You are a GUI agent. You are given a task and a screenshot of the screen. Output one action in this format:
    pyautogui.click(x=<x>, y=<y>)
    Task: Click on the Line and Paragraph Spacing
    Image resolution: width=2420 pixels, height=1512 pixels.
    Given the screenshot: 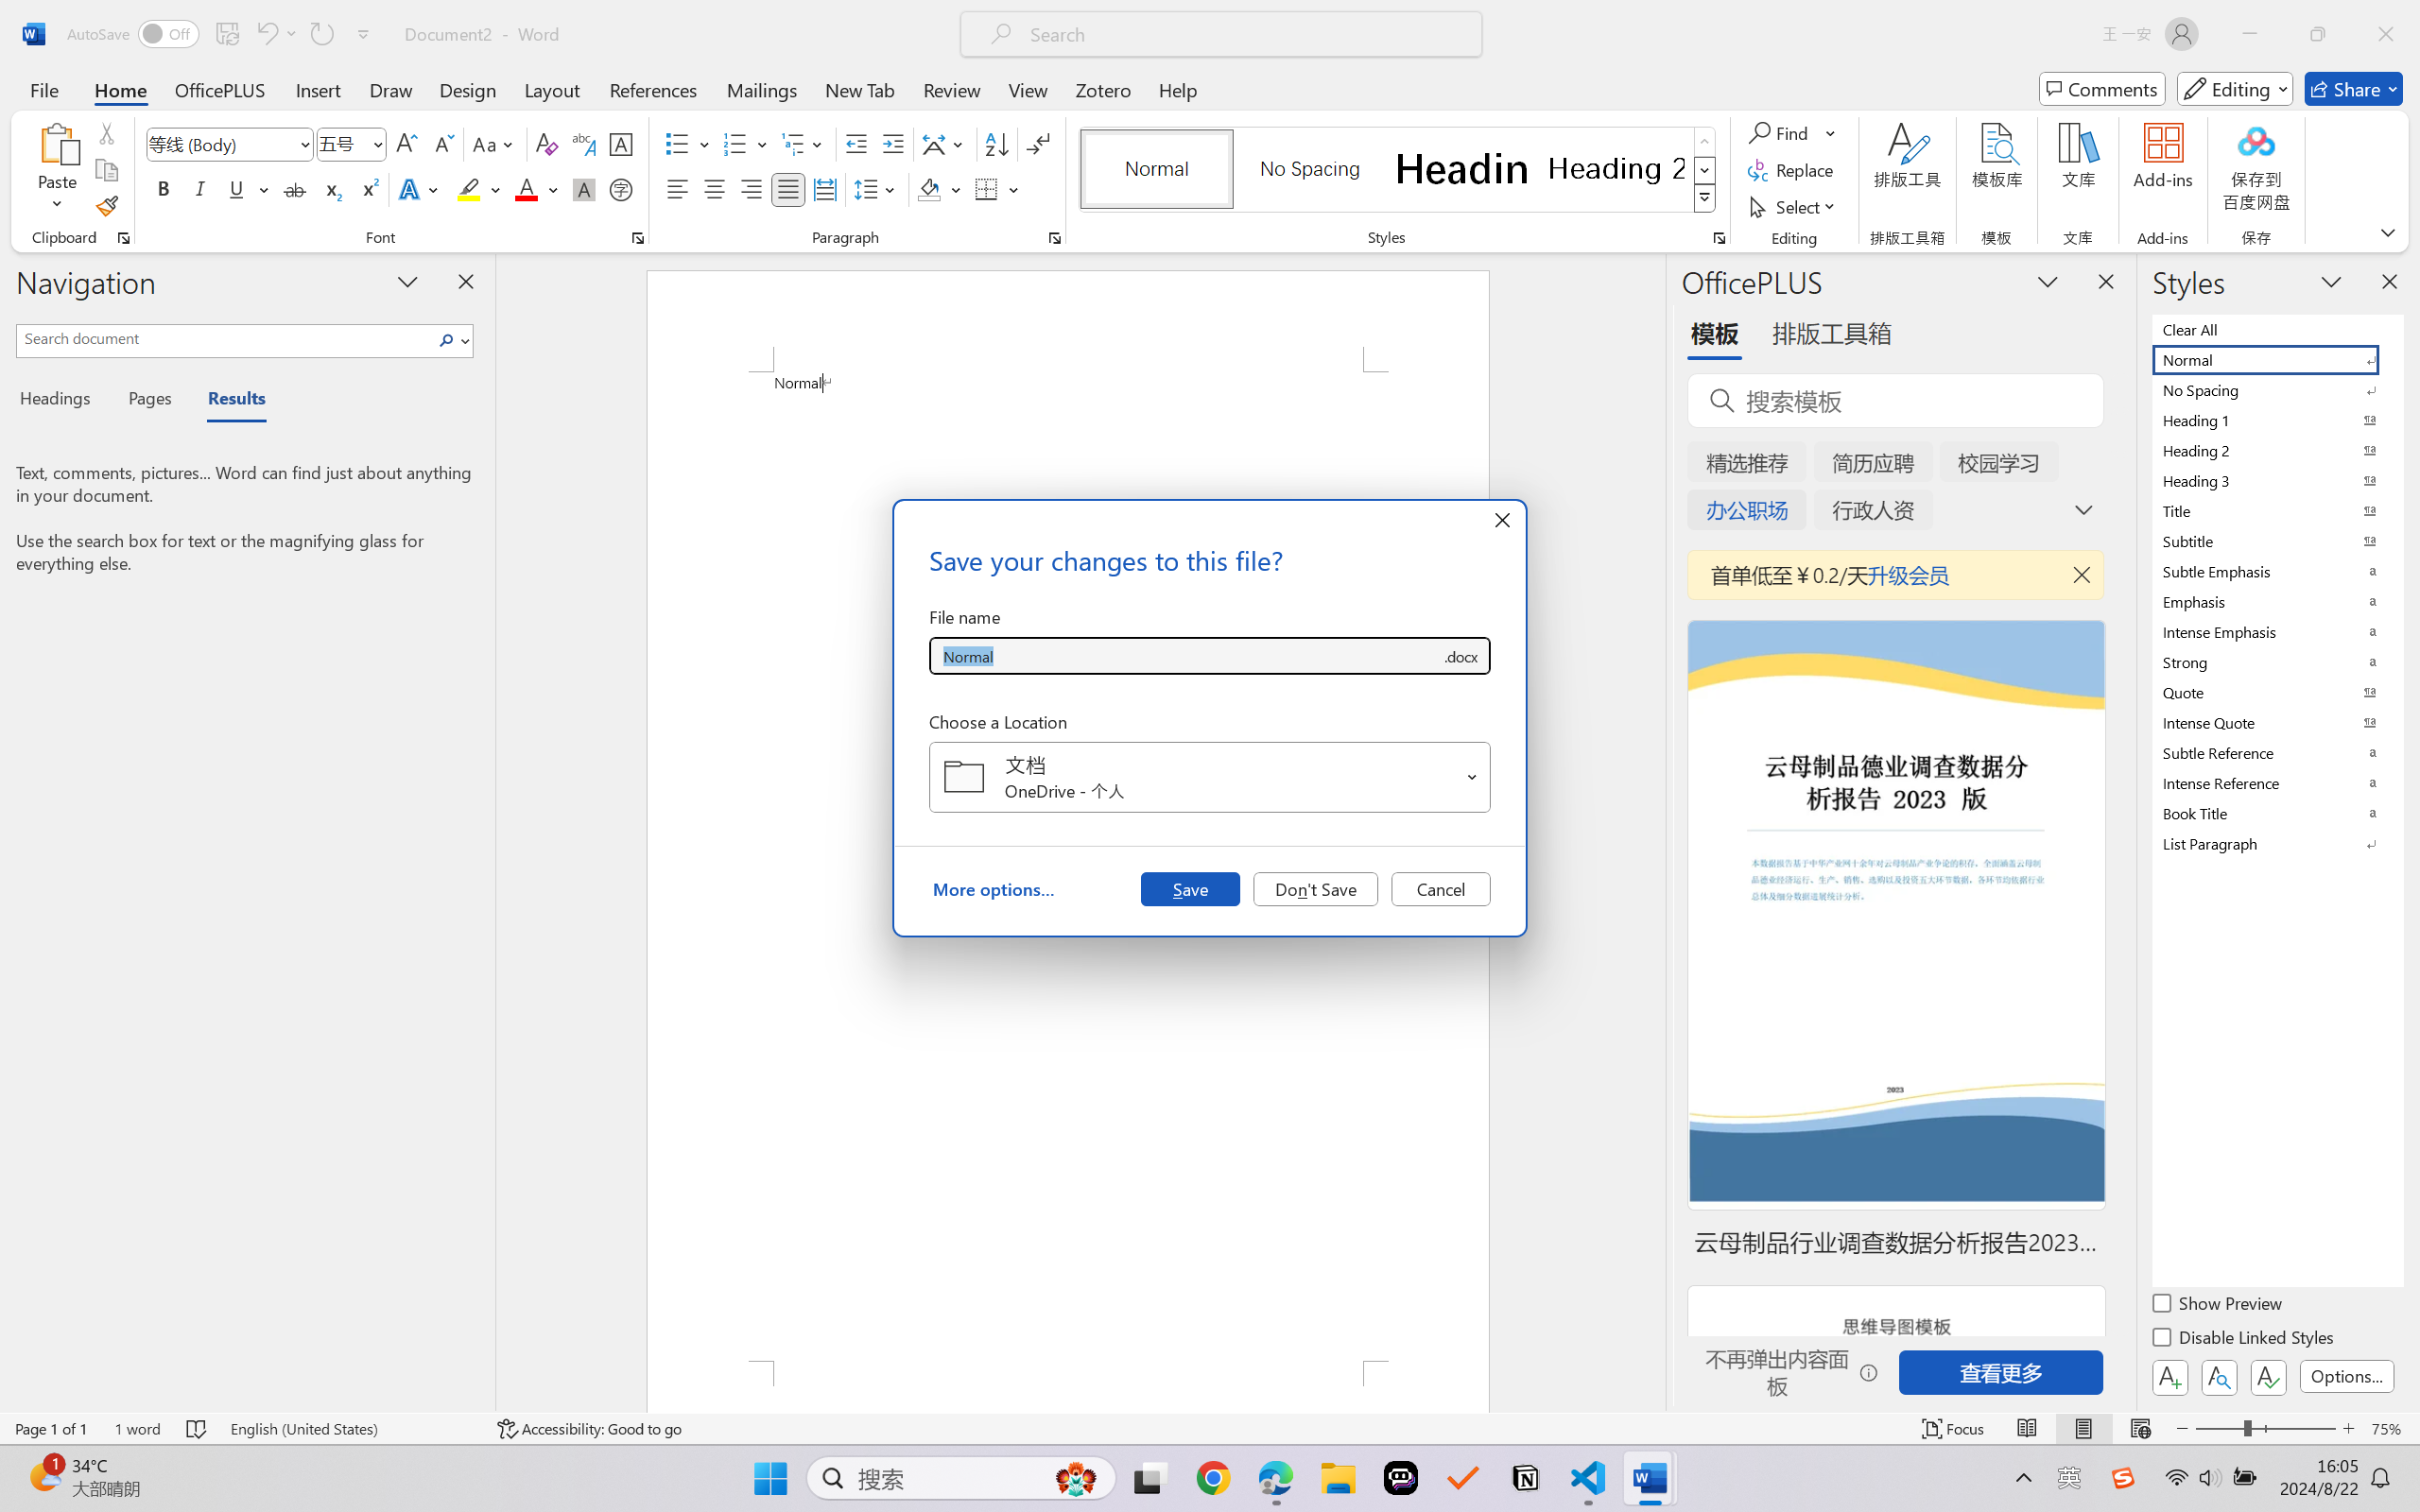 What is the action you would take?
    pyautogui.click(x=877, y=189)
    